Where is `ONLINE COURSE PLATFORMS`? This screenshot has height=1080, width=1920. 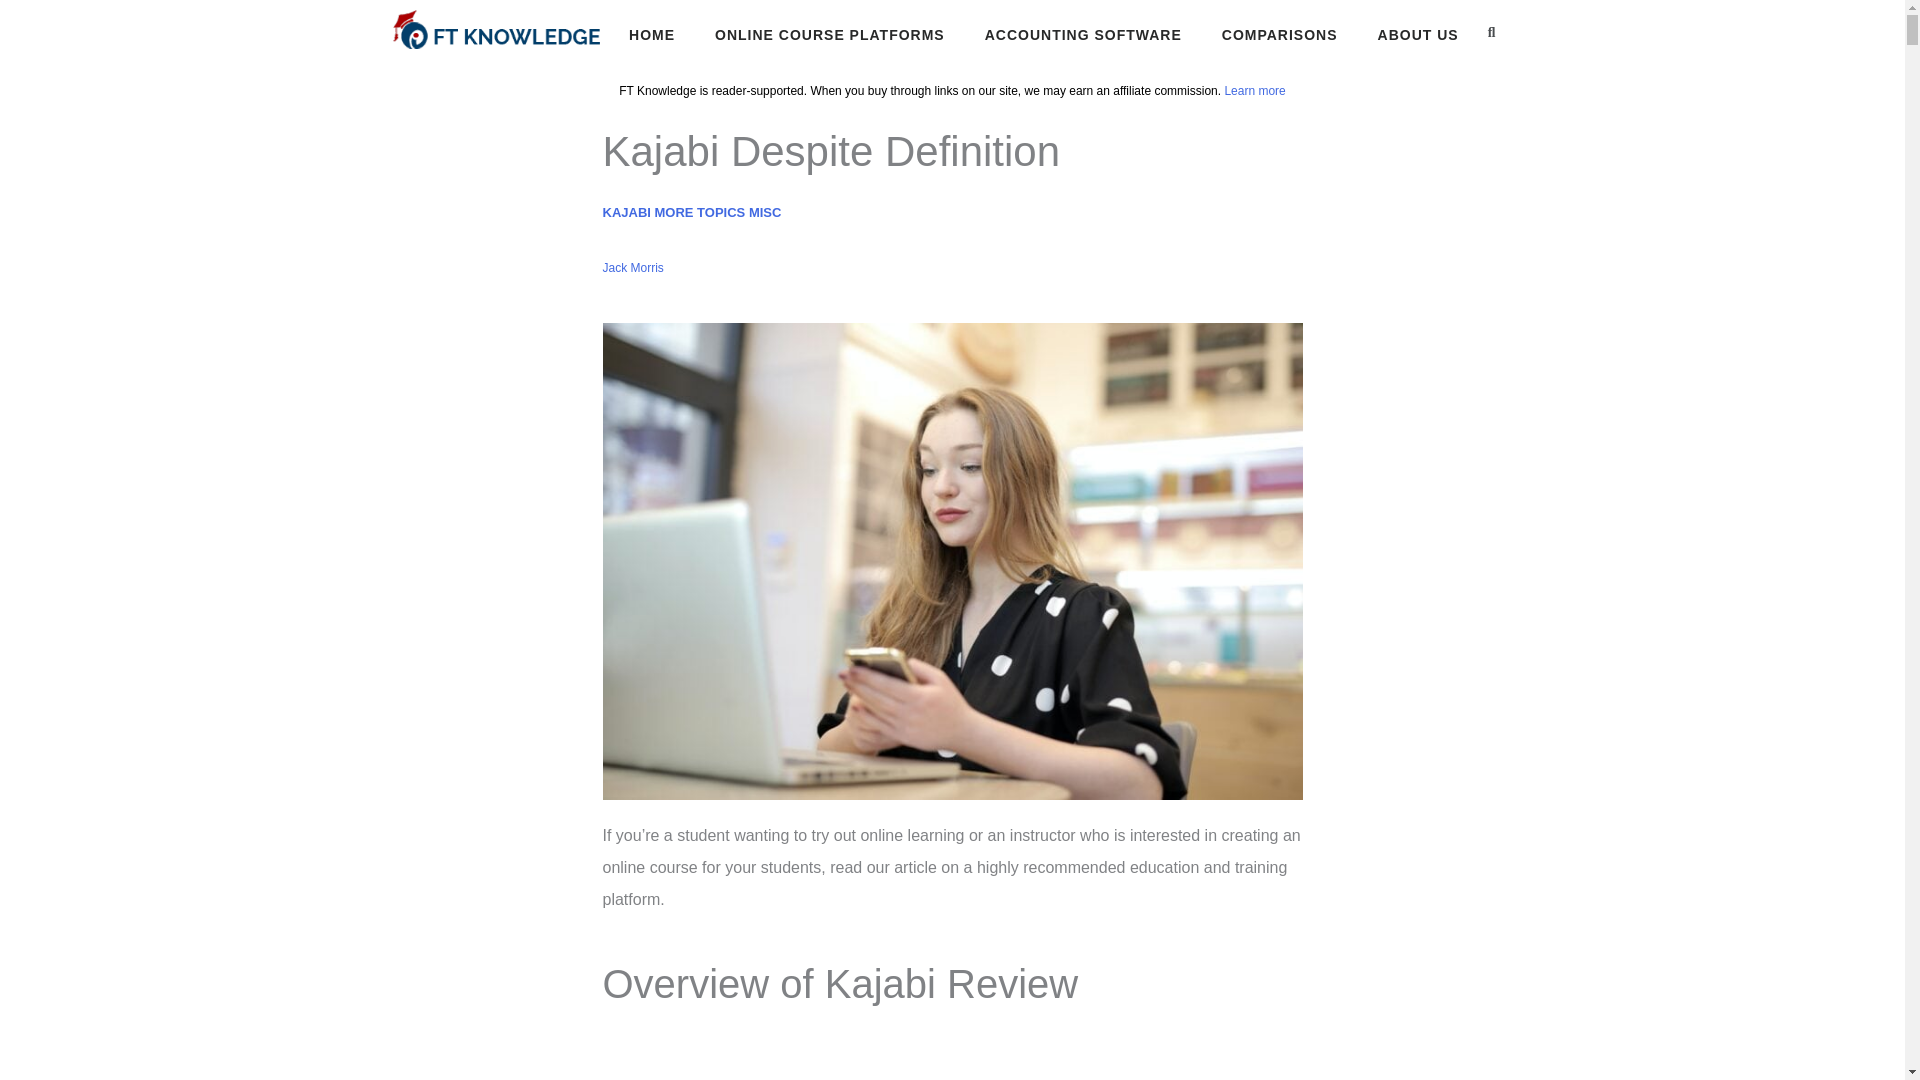 ONLINE COURSE PLATFORMS is located at coordinates (829, 35).